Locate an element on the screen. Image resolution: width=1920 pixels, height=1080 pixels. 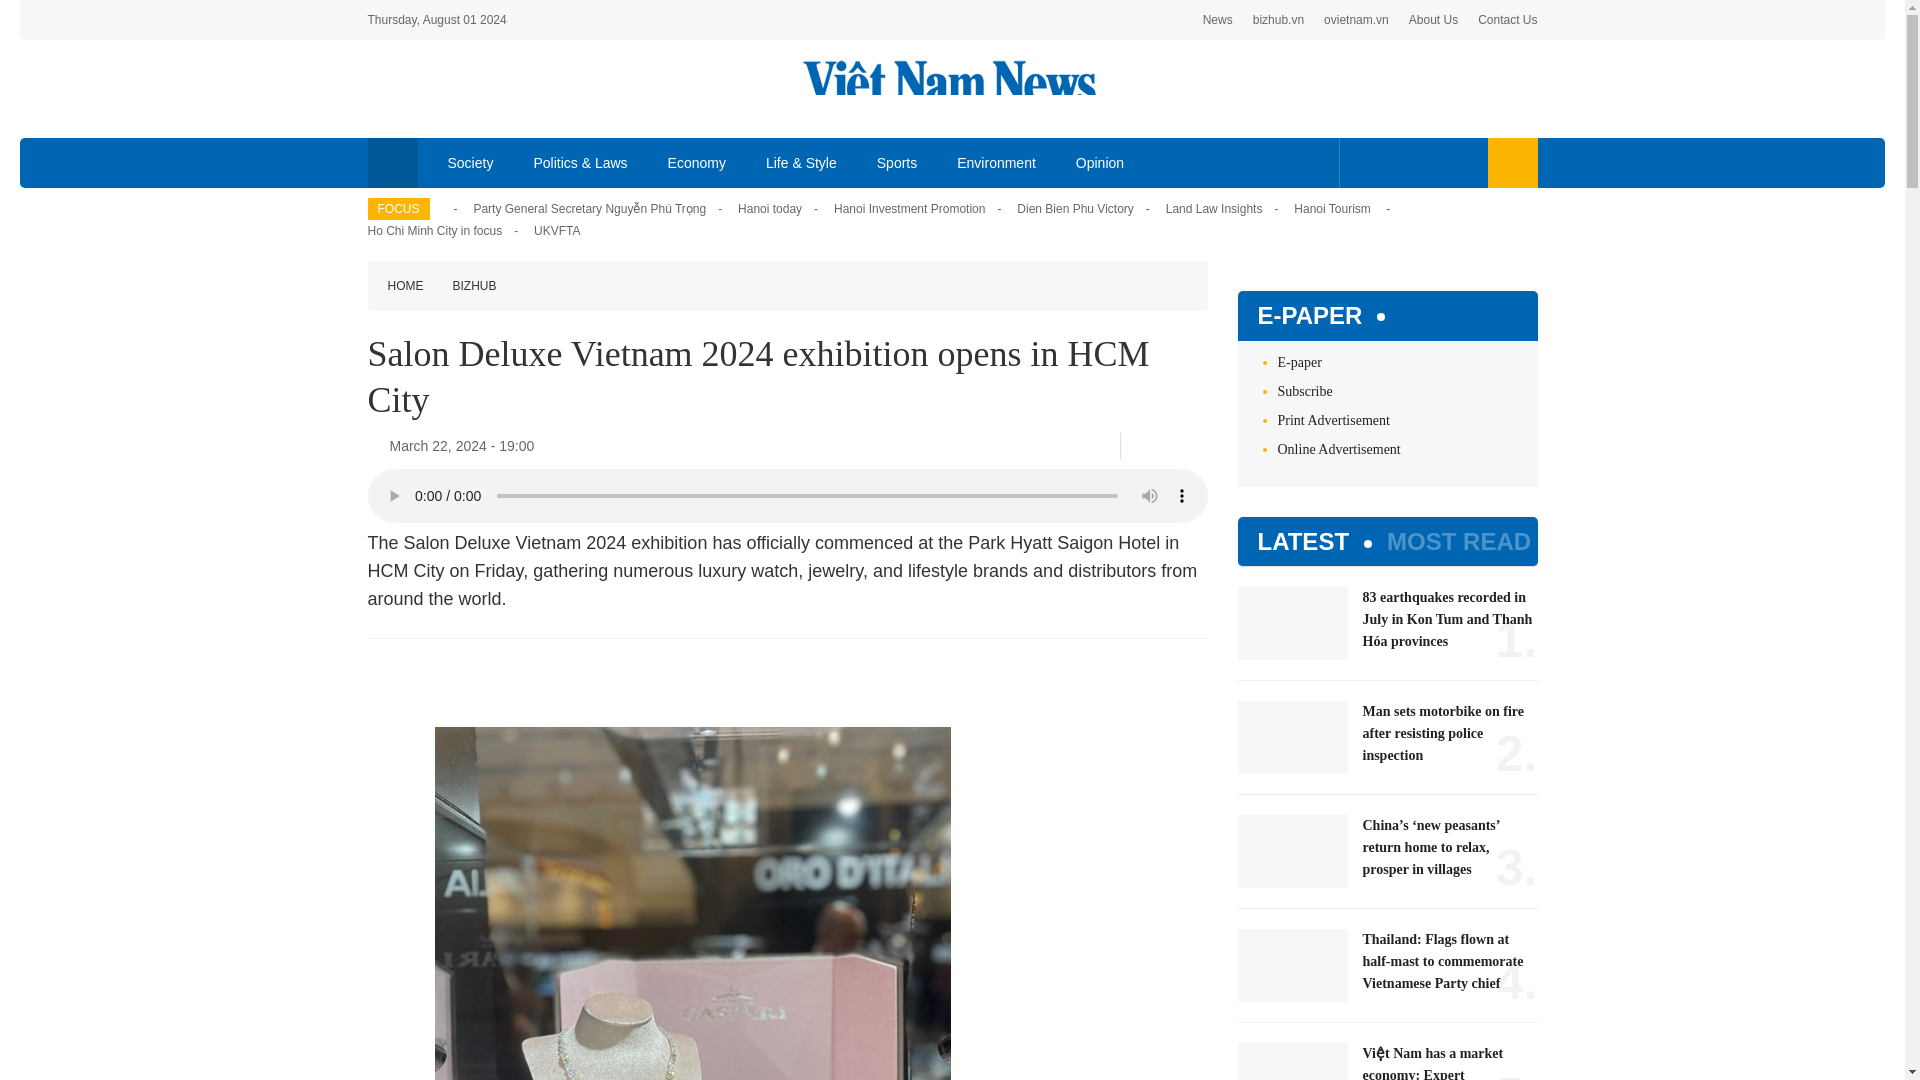
Contact Us is located at coordinates (1508, 20).